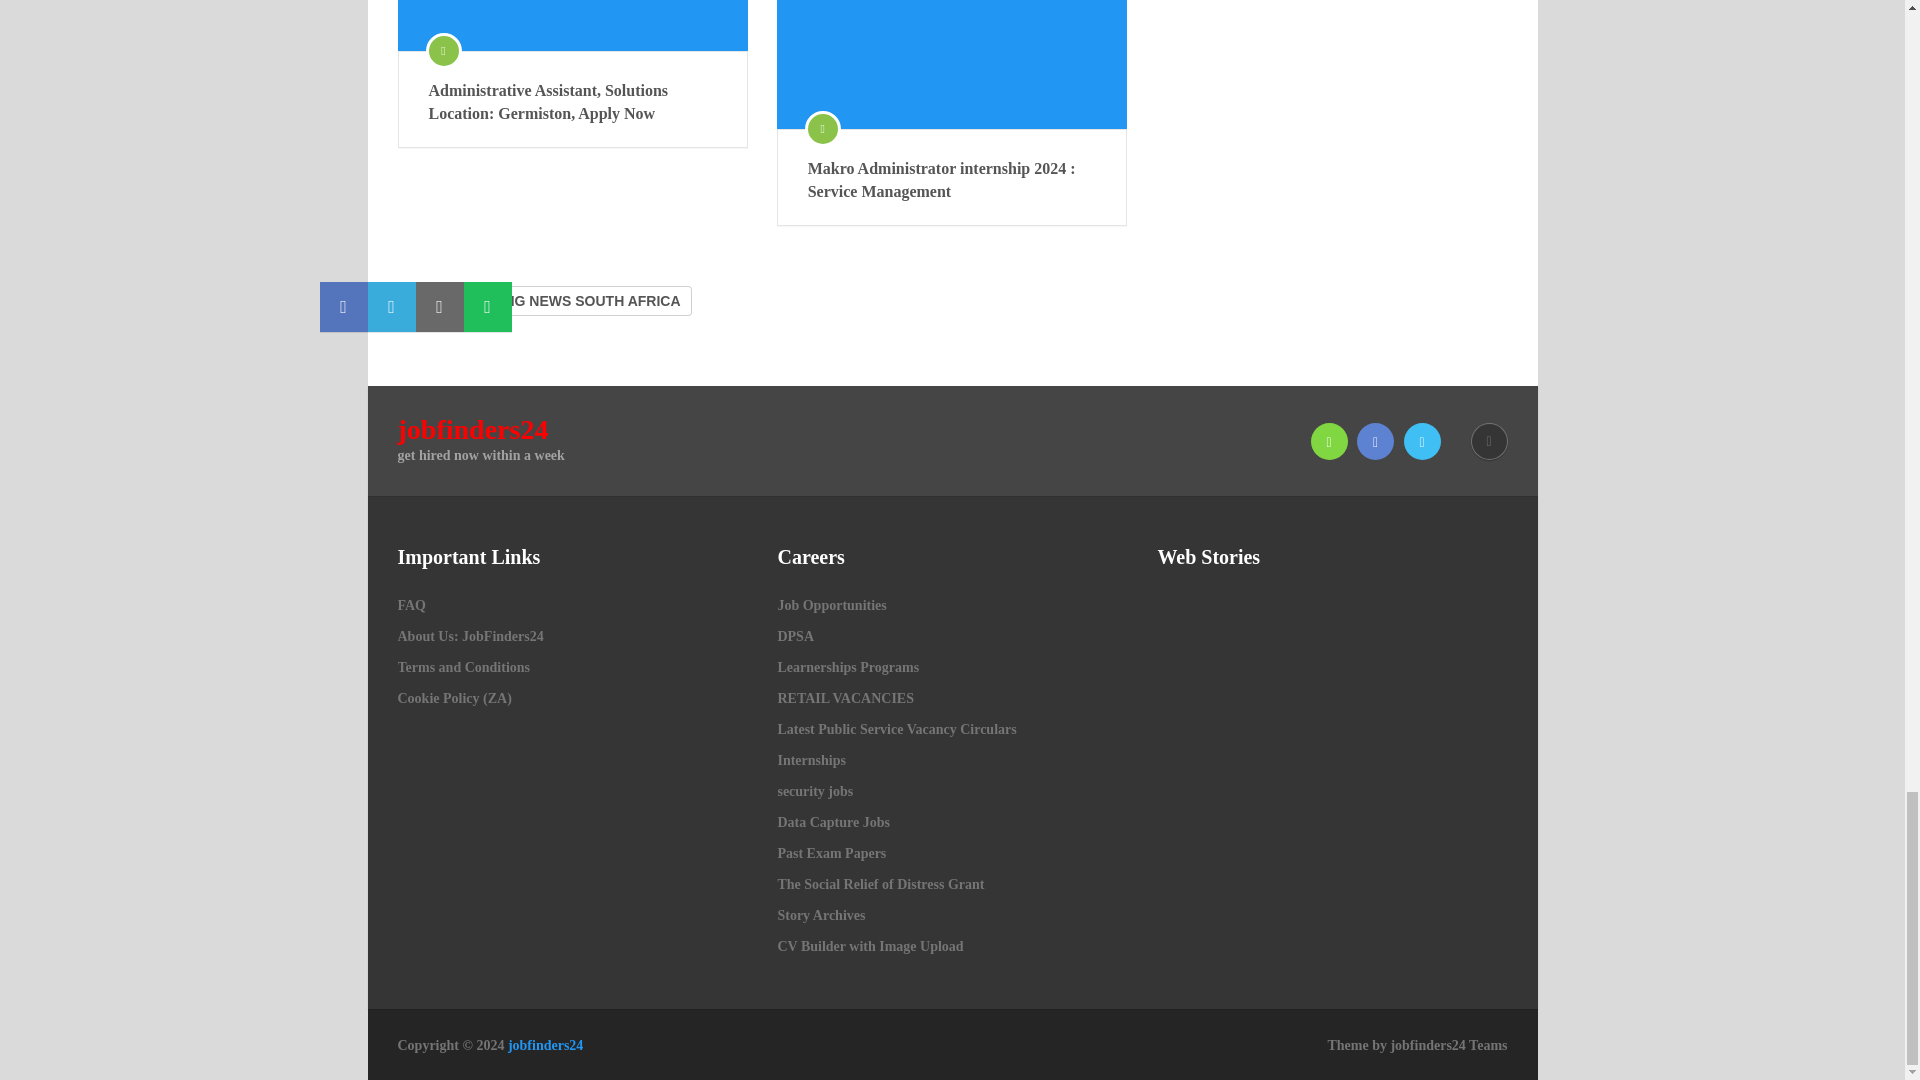 This screenshot has height=1080, width=1920. What do you see at coordinates (546, 1045) in the screenshot?
I see ` get hired now within a week ` at bounding box center [546, 1045].